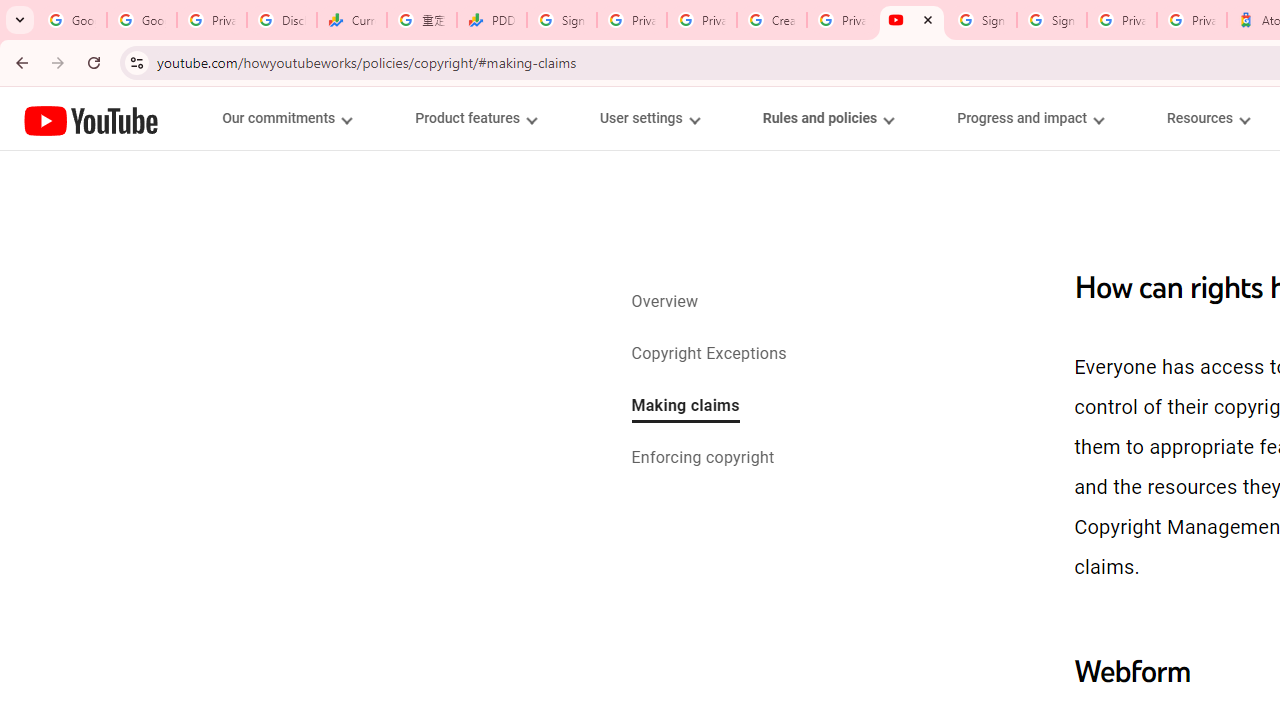 The width and height of the screenshot is (1280, 720). Describe the element at coordinates (352, 20) in the screenshot. I see `Currencies - Google Finance` at that location.